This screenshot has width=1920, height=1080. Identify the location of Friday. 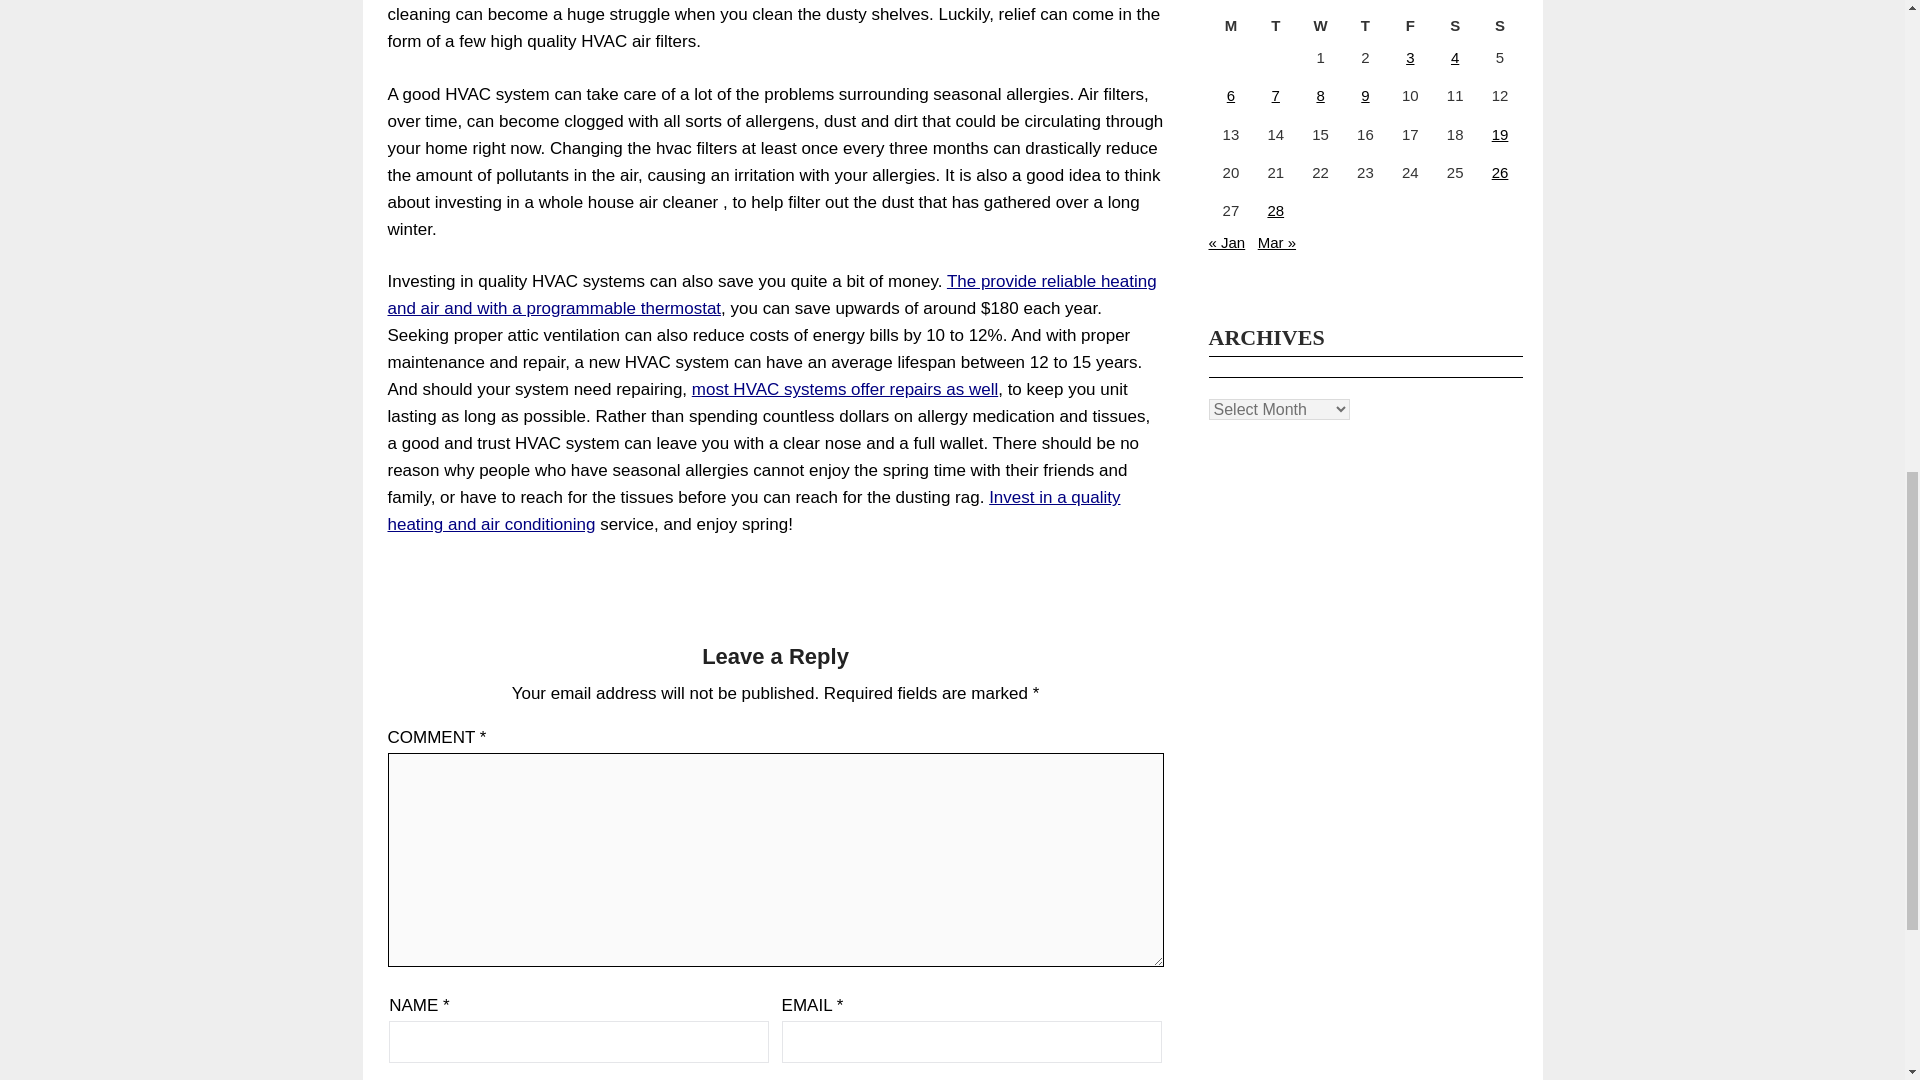
(1410, 26).